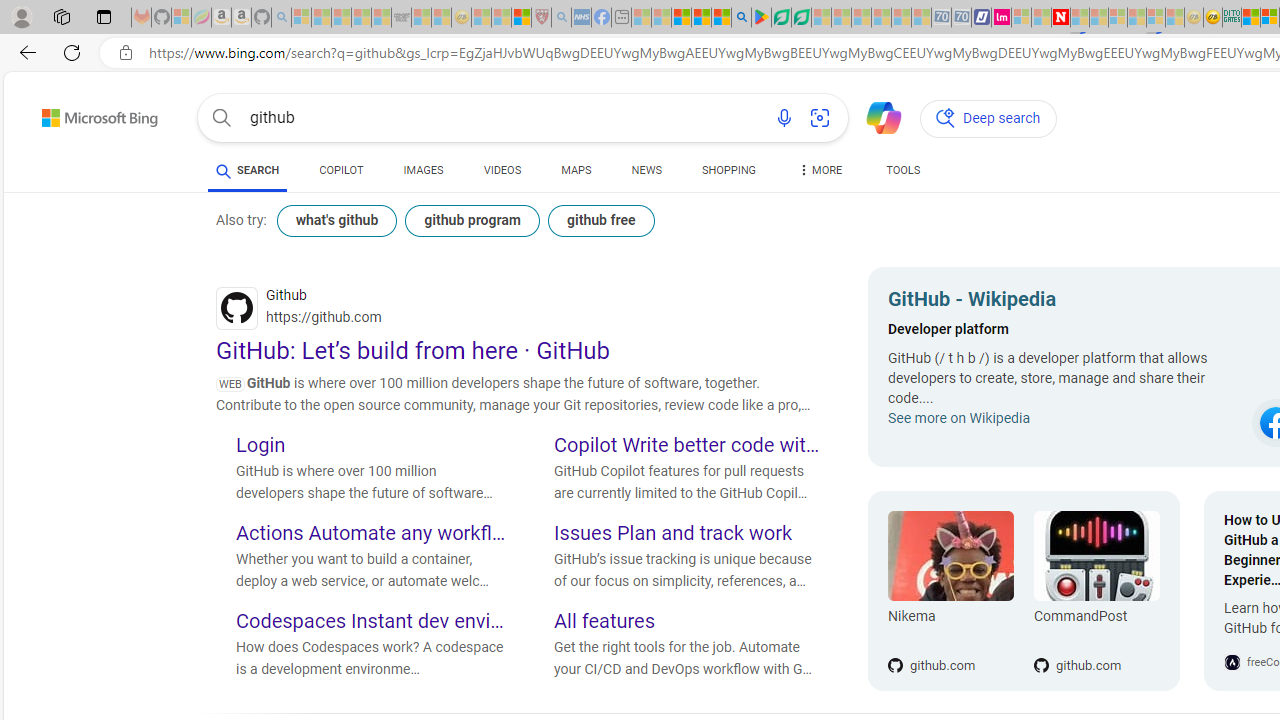 This screenshot has width=1280, height=720. What do you see at coordinates (600, 220) in the screenshot?
I see `github free` at bounding box center [600, 220].